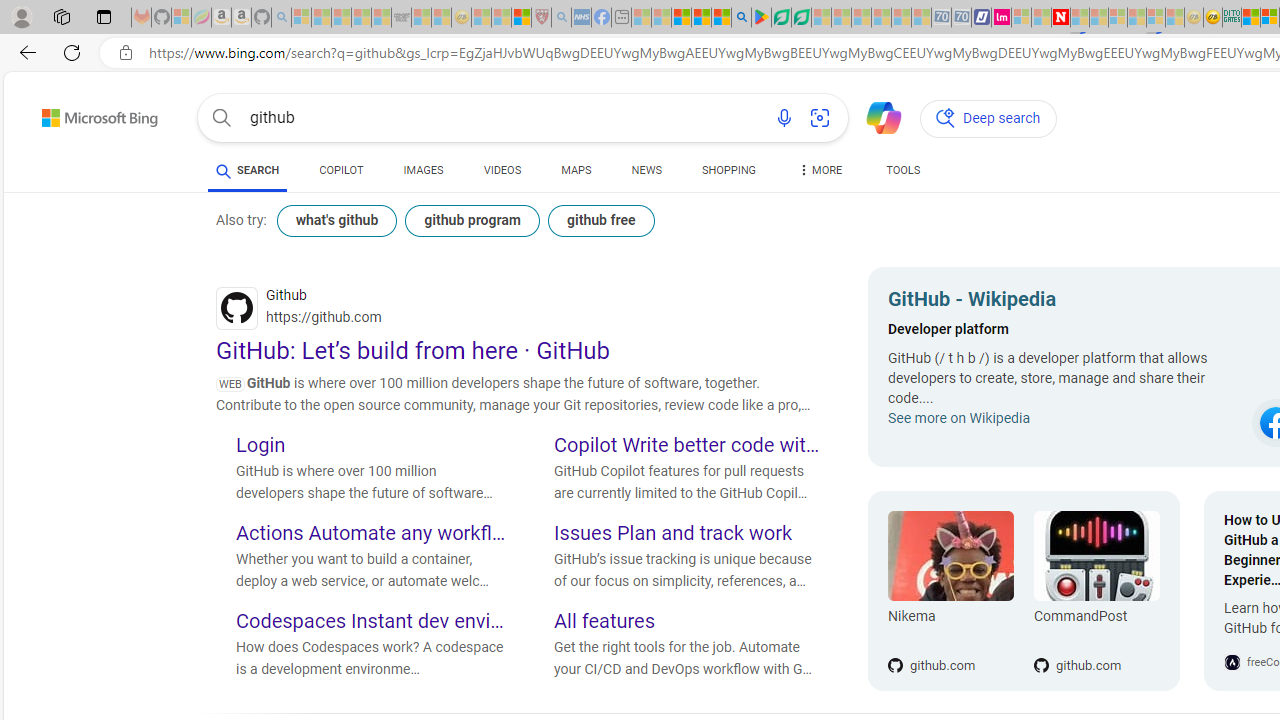 This screenshot has width=1280, height=720. What do you see at coordinates (600, 220) in the screenshot?
I see `github free` at bounding box center [600, 220].